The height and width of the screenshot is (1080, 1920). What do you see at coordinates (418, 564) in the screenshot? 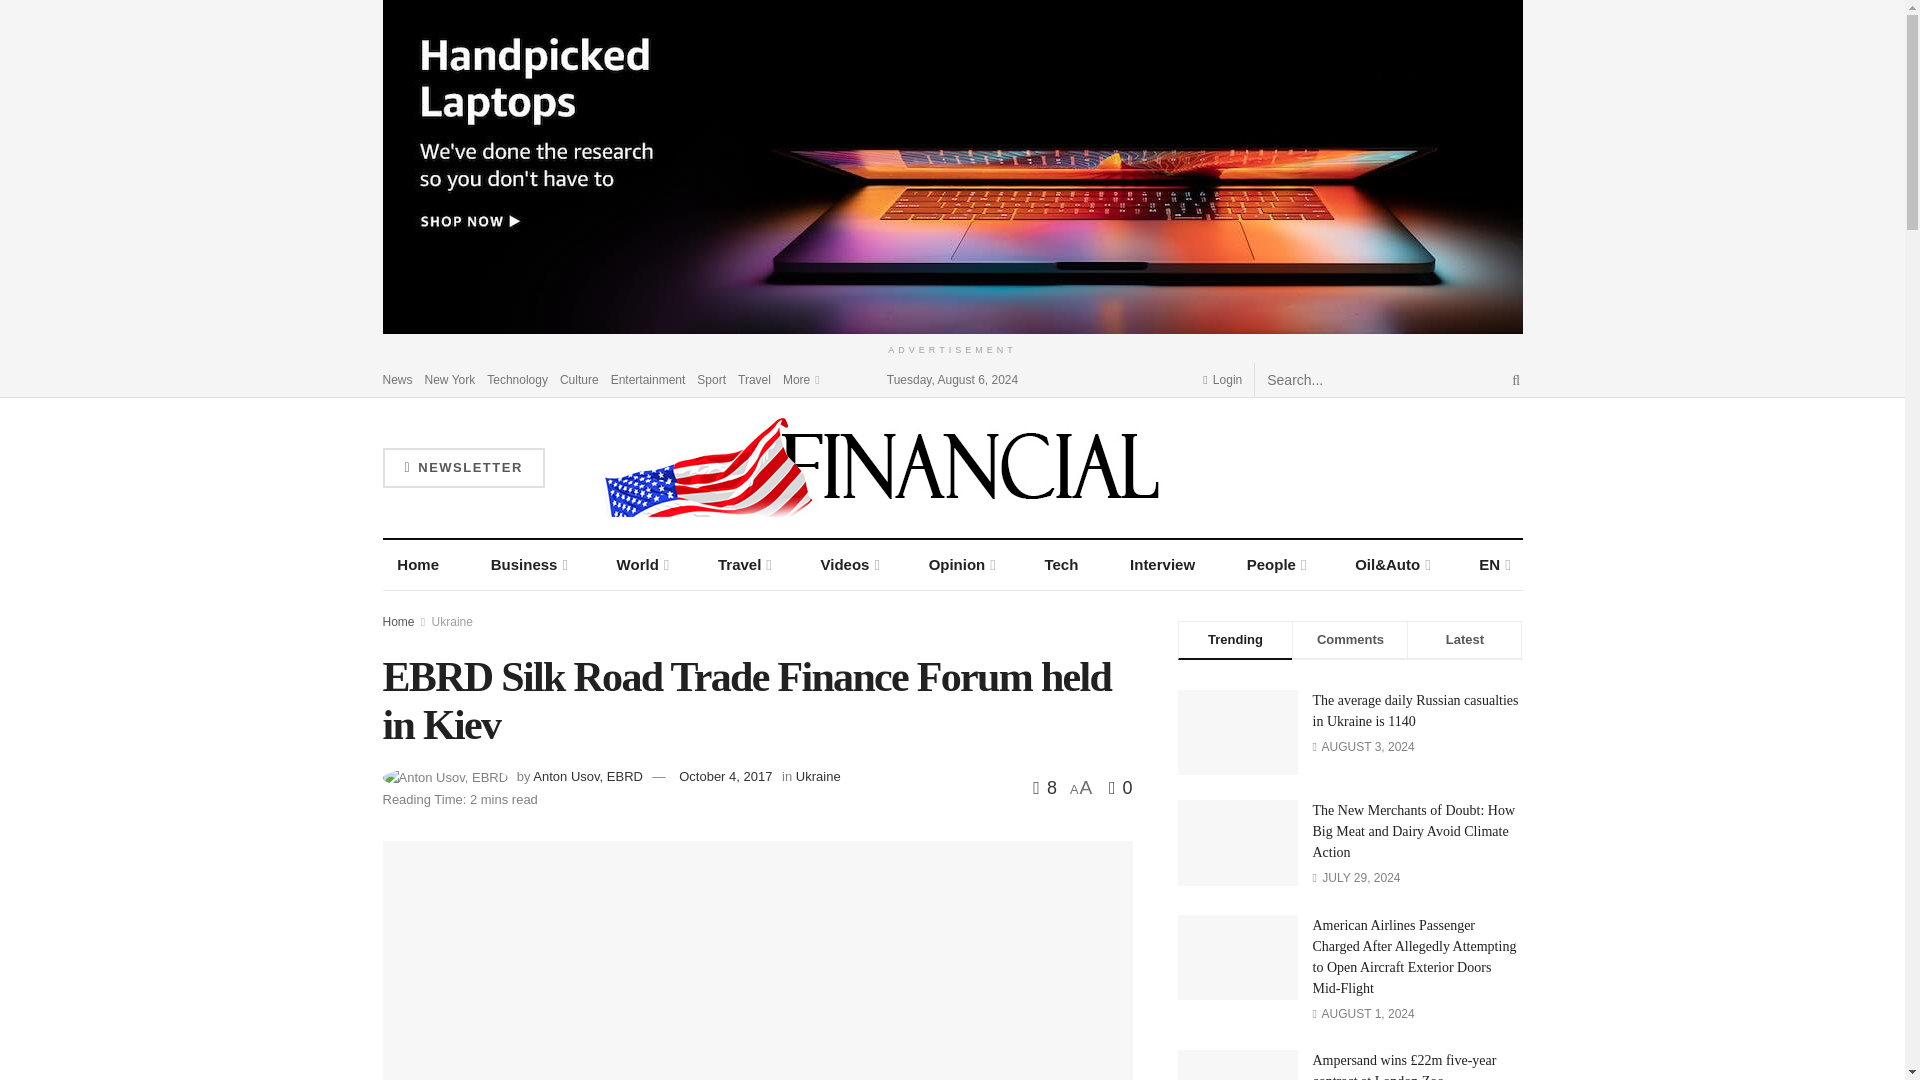
I see `Home` at bounding box center [418, 564].